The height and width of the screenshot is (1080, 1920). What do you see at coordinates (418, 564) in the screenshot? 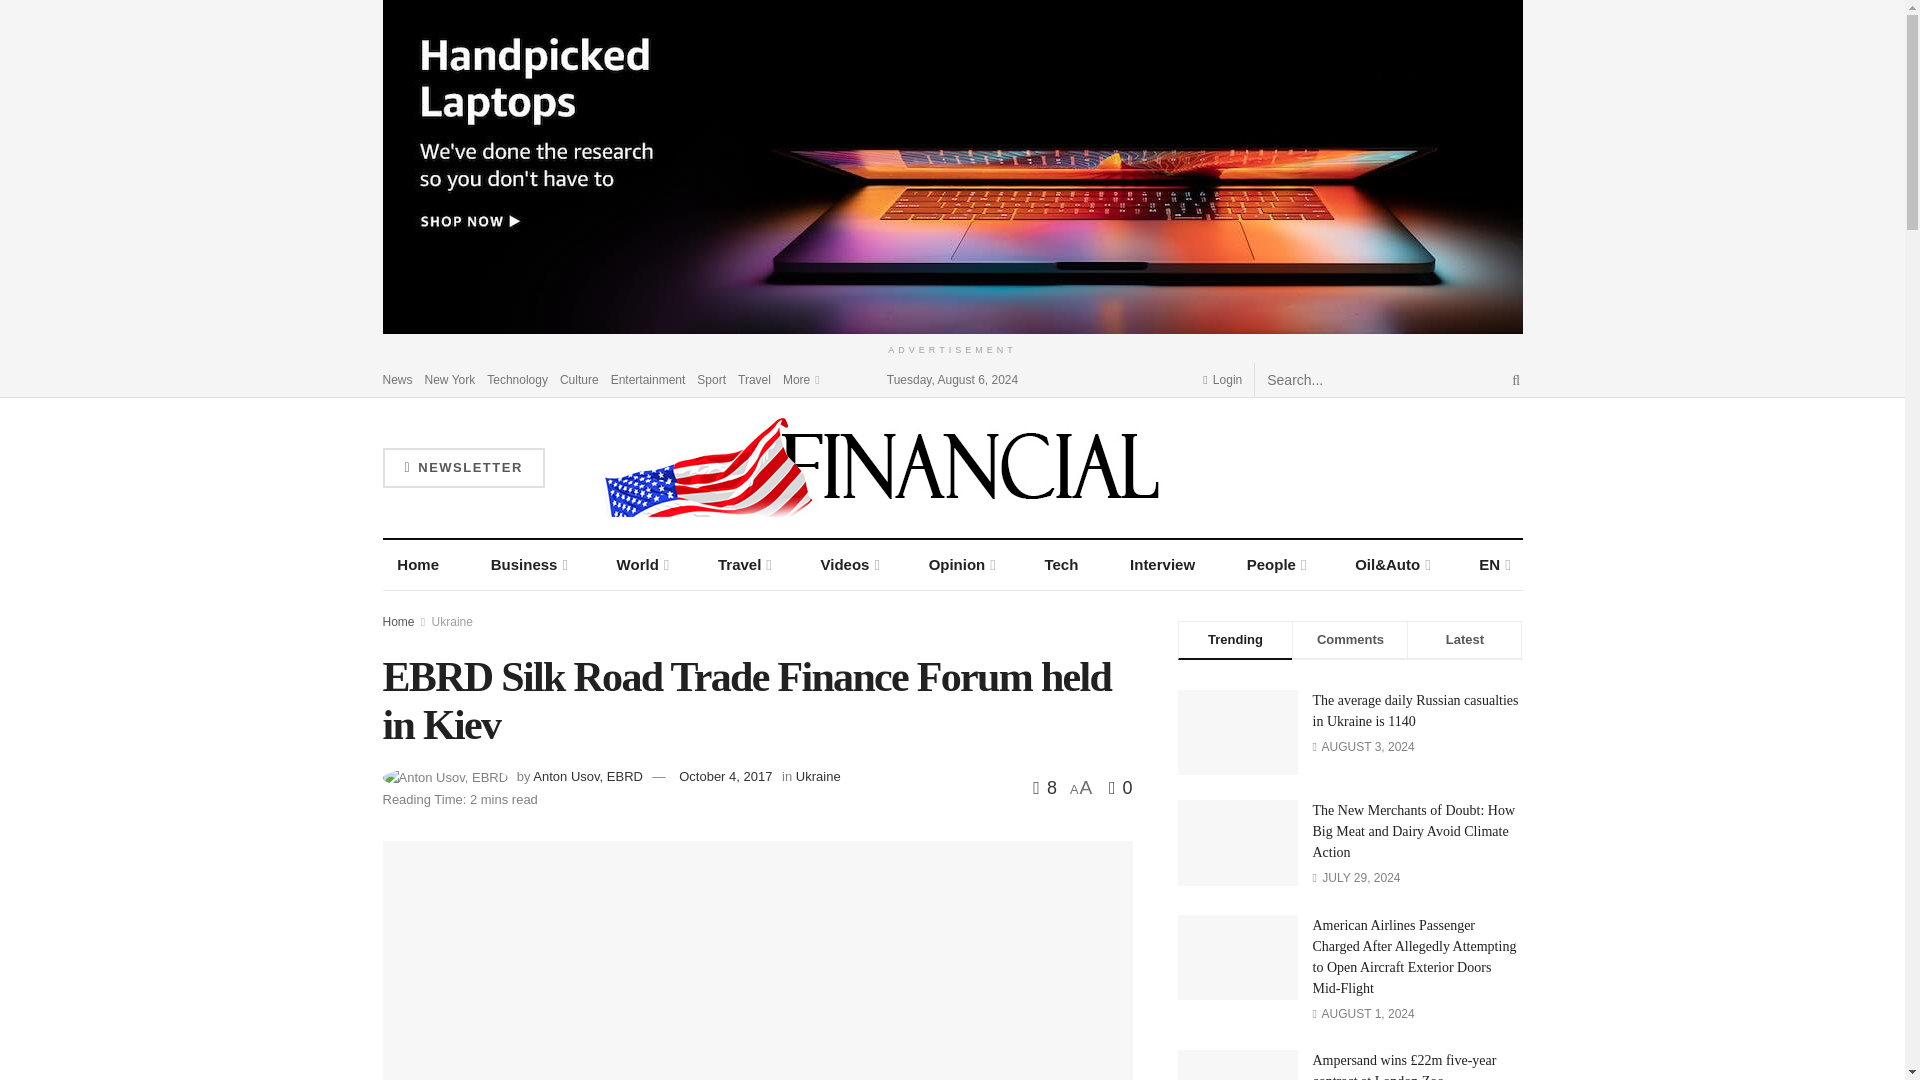
I see `Home` at bounding box center [418, 564].